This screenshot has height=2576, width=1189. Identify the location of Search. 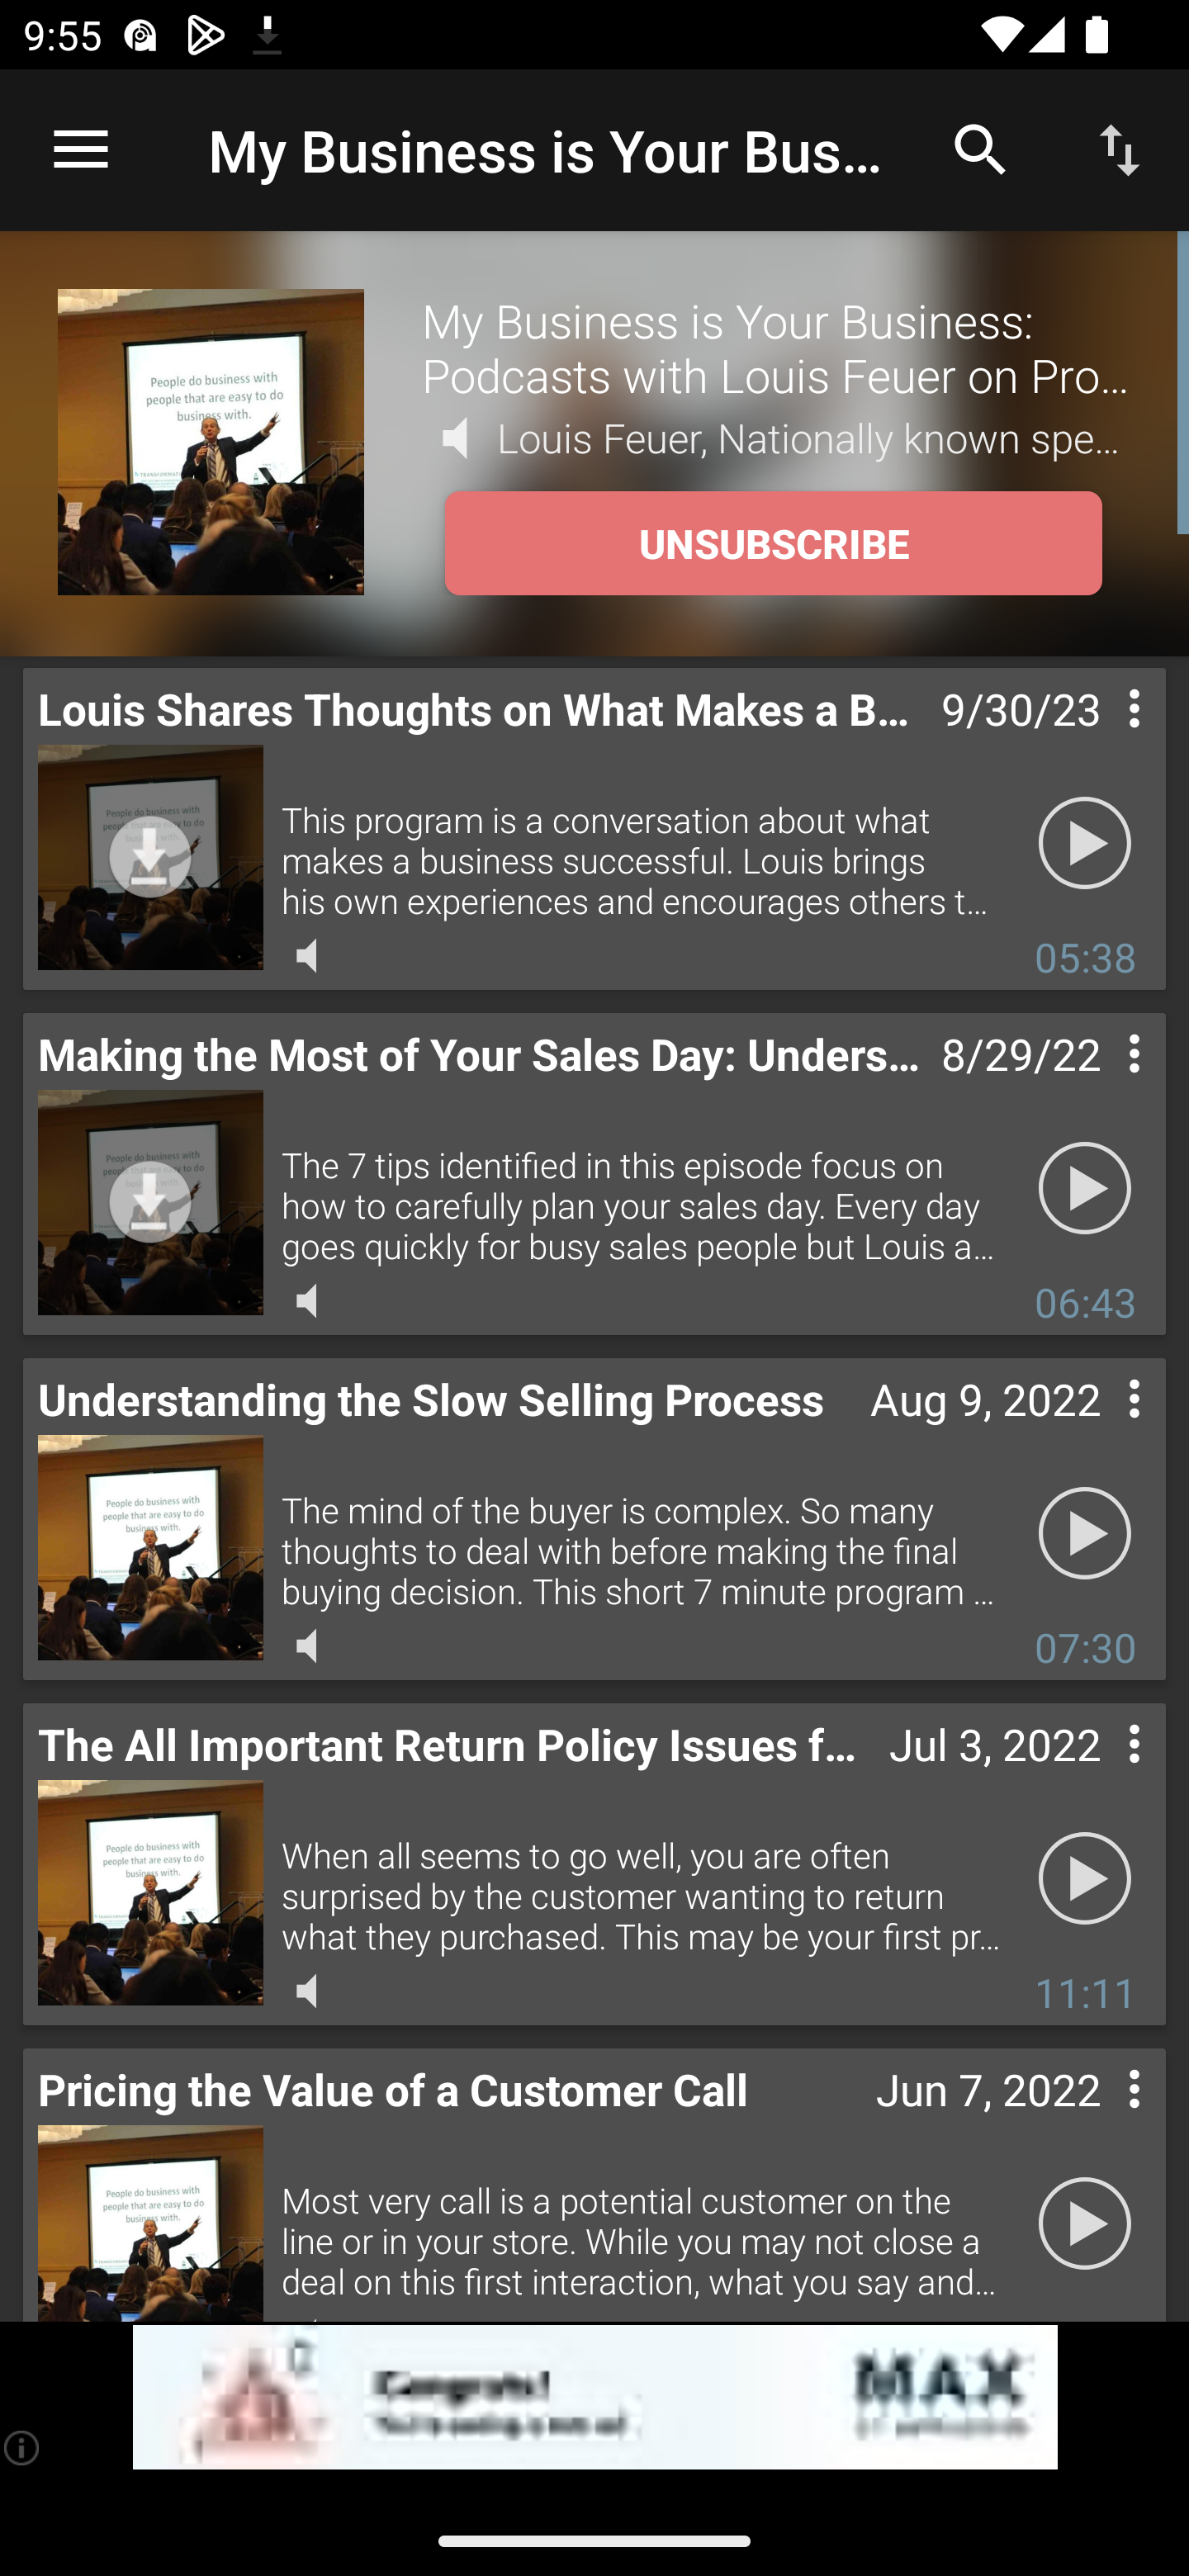
(981, 149).